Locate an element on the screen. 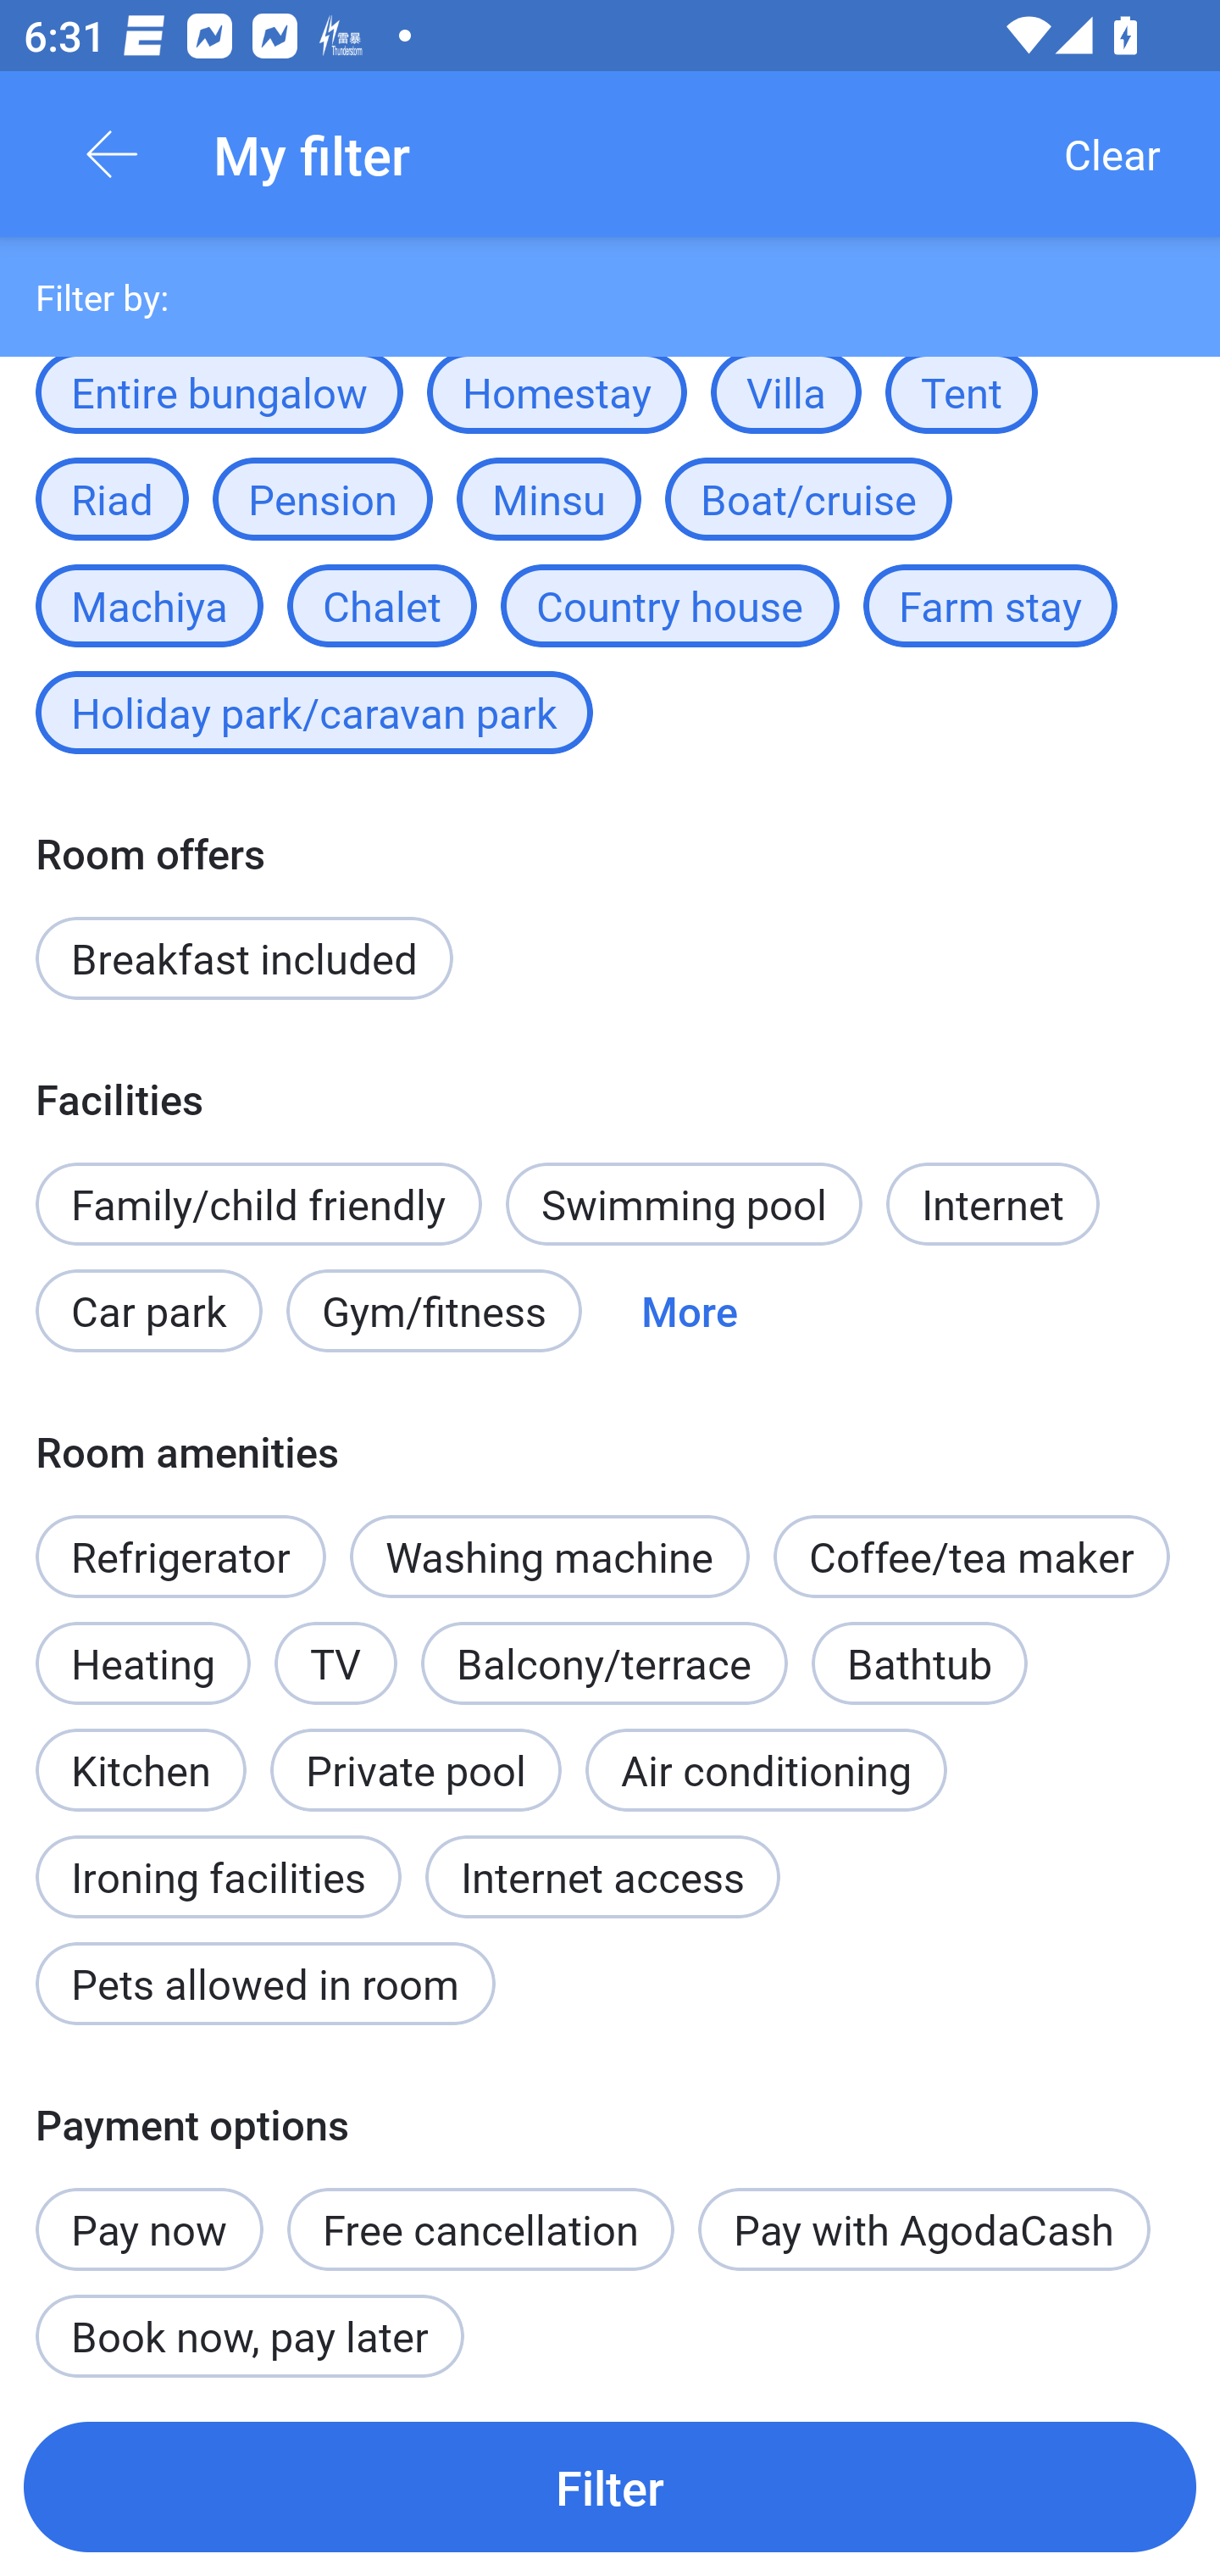 This screenshot has height=2576, width=1220. Private pool is located at coordinates (415, 1771).